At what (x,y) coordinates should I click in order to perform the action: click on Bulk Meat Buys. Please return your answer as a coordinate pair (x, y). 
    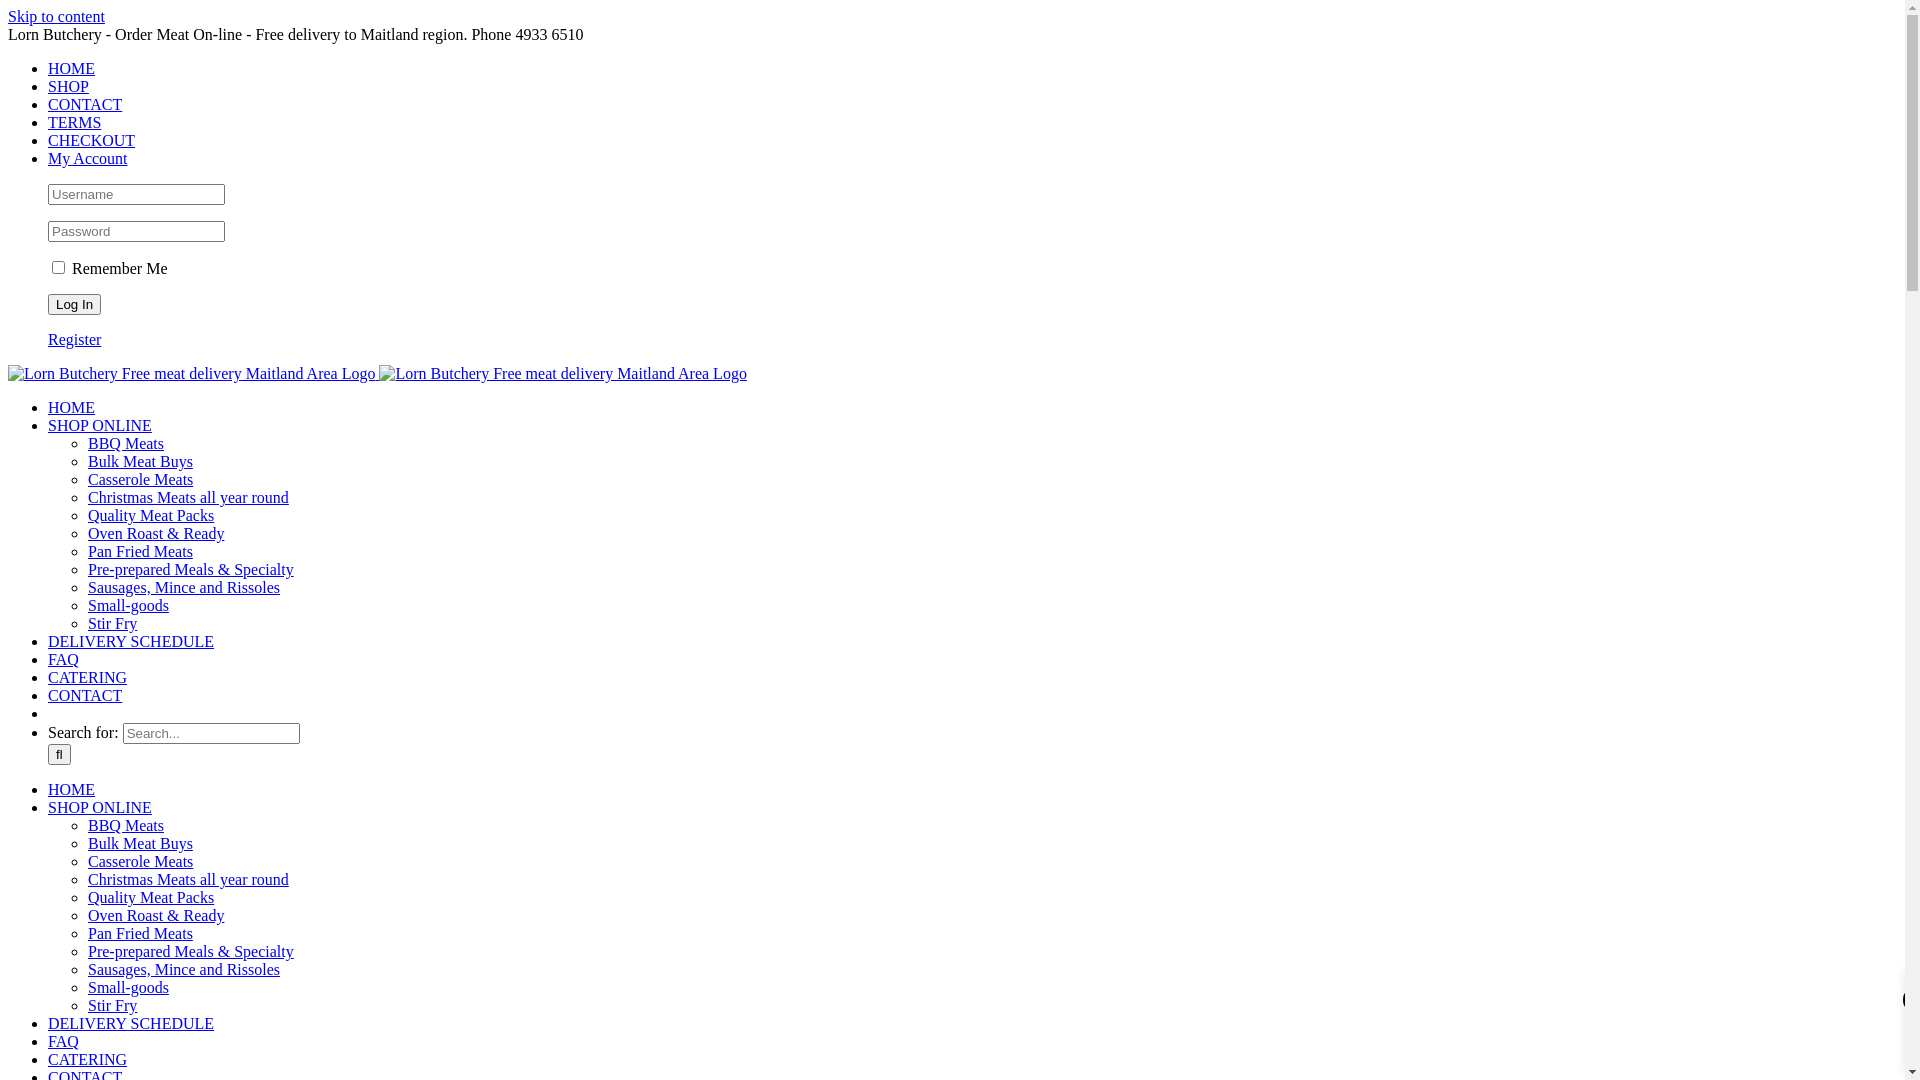
    Looking at the image, I should click on (140, 462).